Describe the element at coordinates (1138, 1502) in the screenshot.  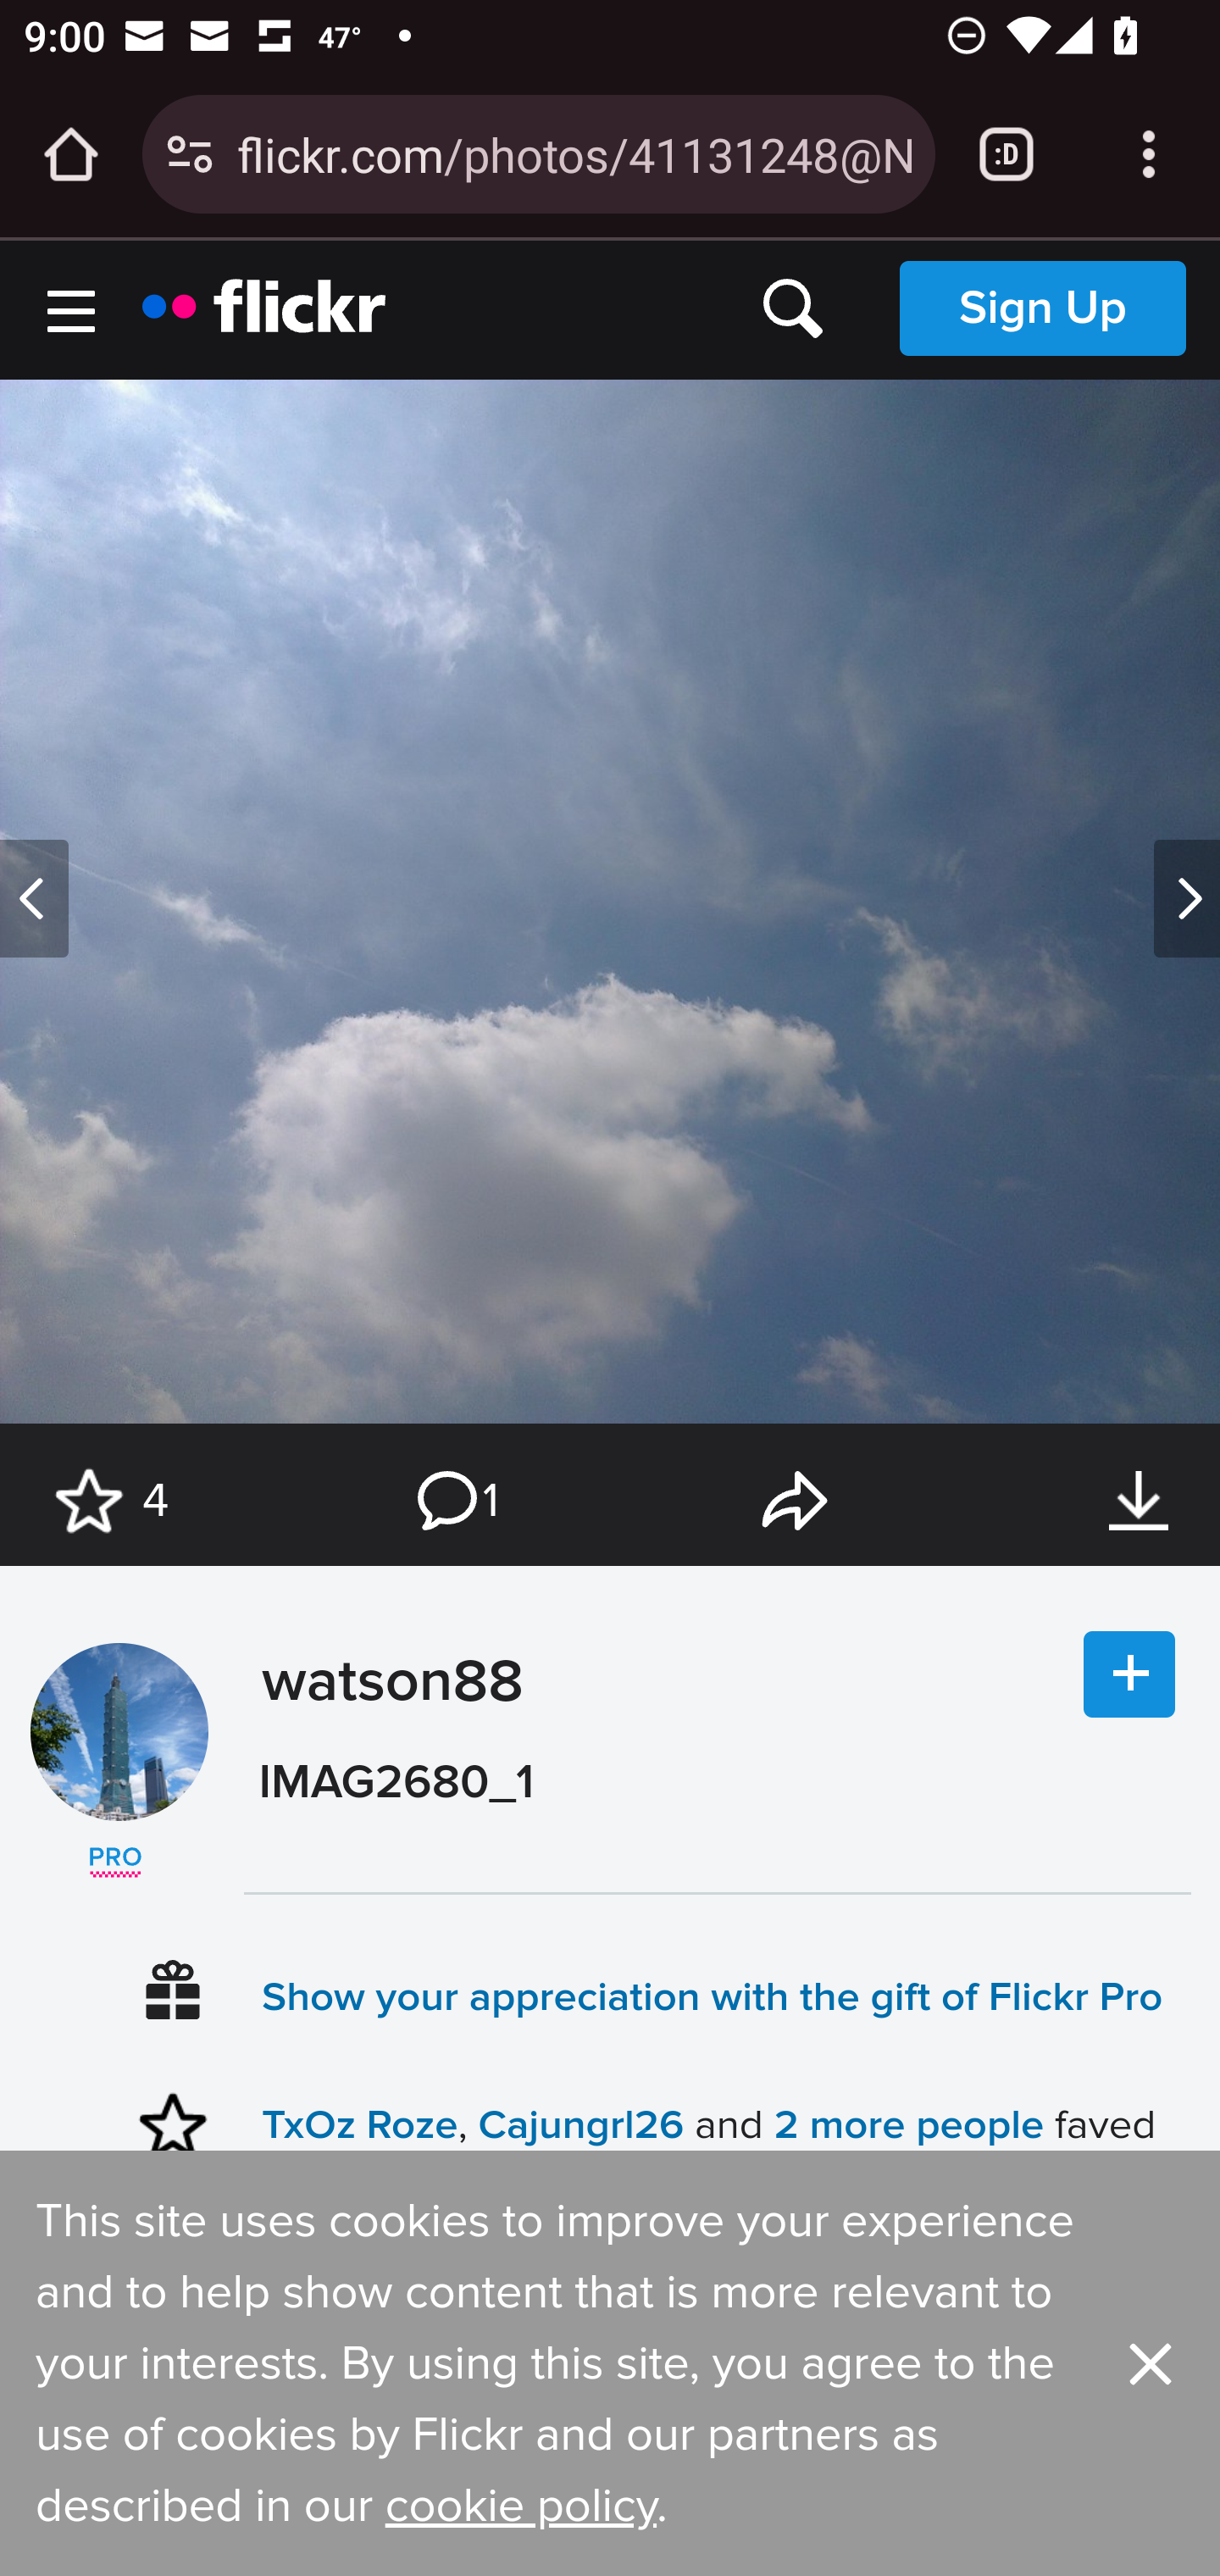
I see `Download this photo` at that location.